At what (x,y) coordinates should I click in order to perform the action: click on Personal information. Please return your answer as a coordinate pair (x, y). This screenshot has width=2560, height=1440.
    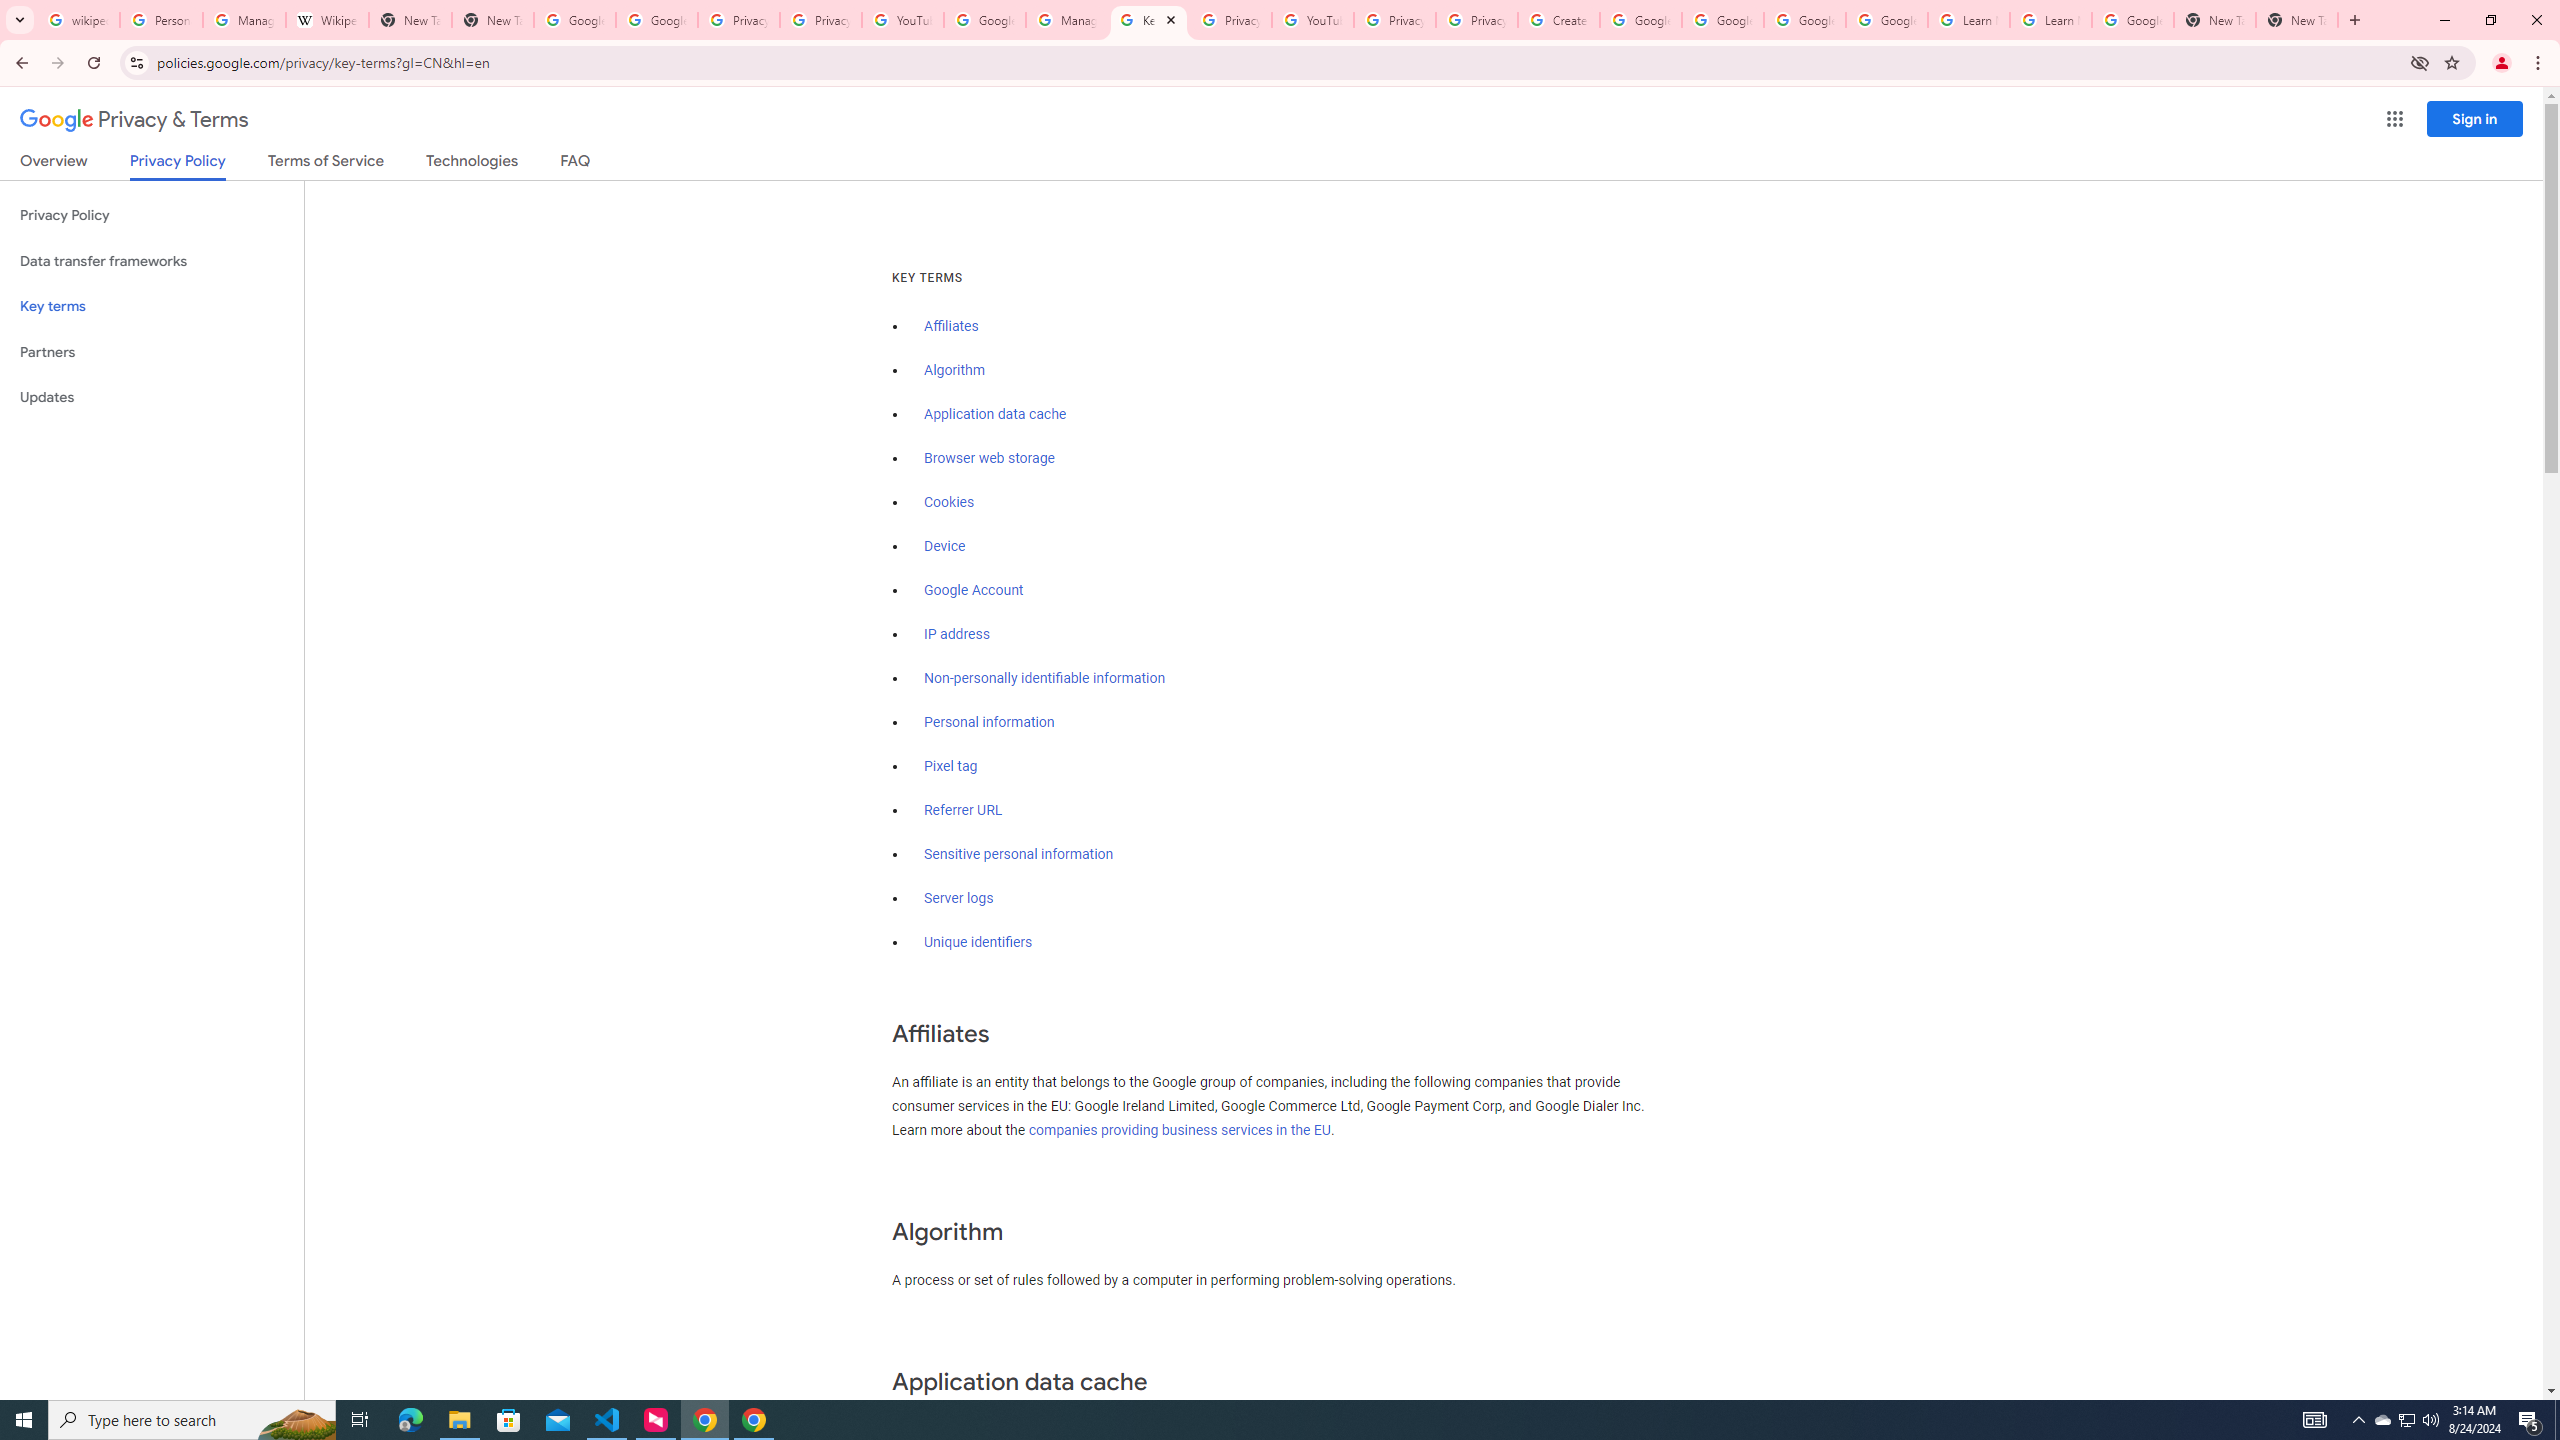
    Looking at the image, I should click on (989, 722).